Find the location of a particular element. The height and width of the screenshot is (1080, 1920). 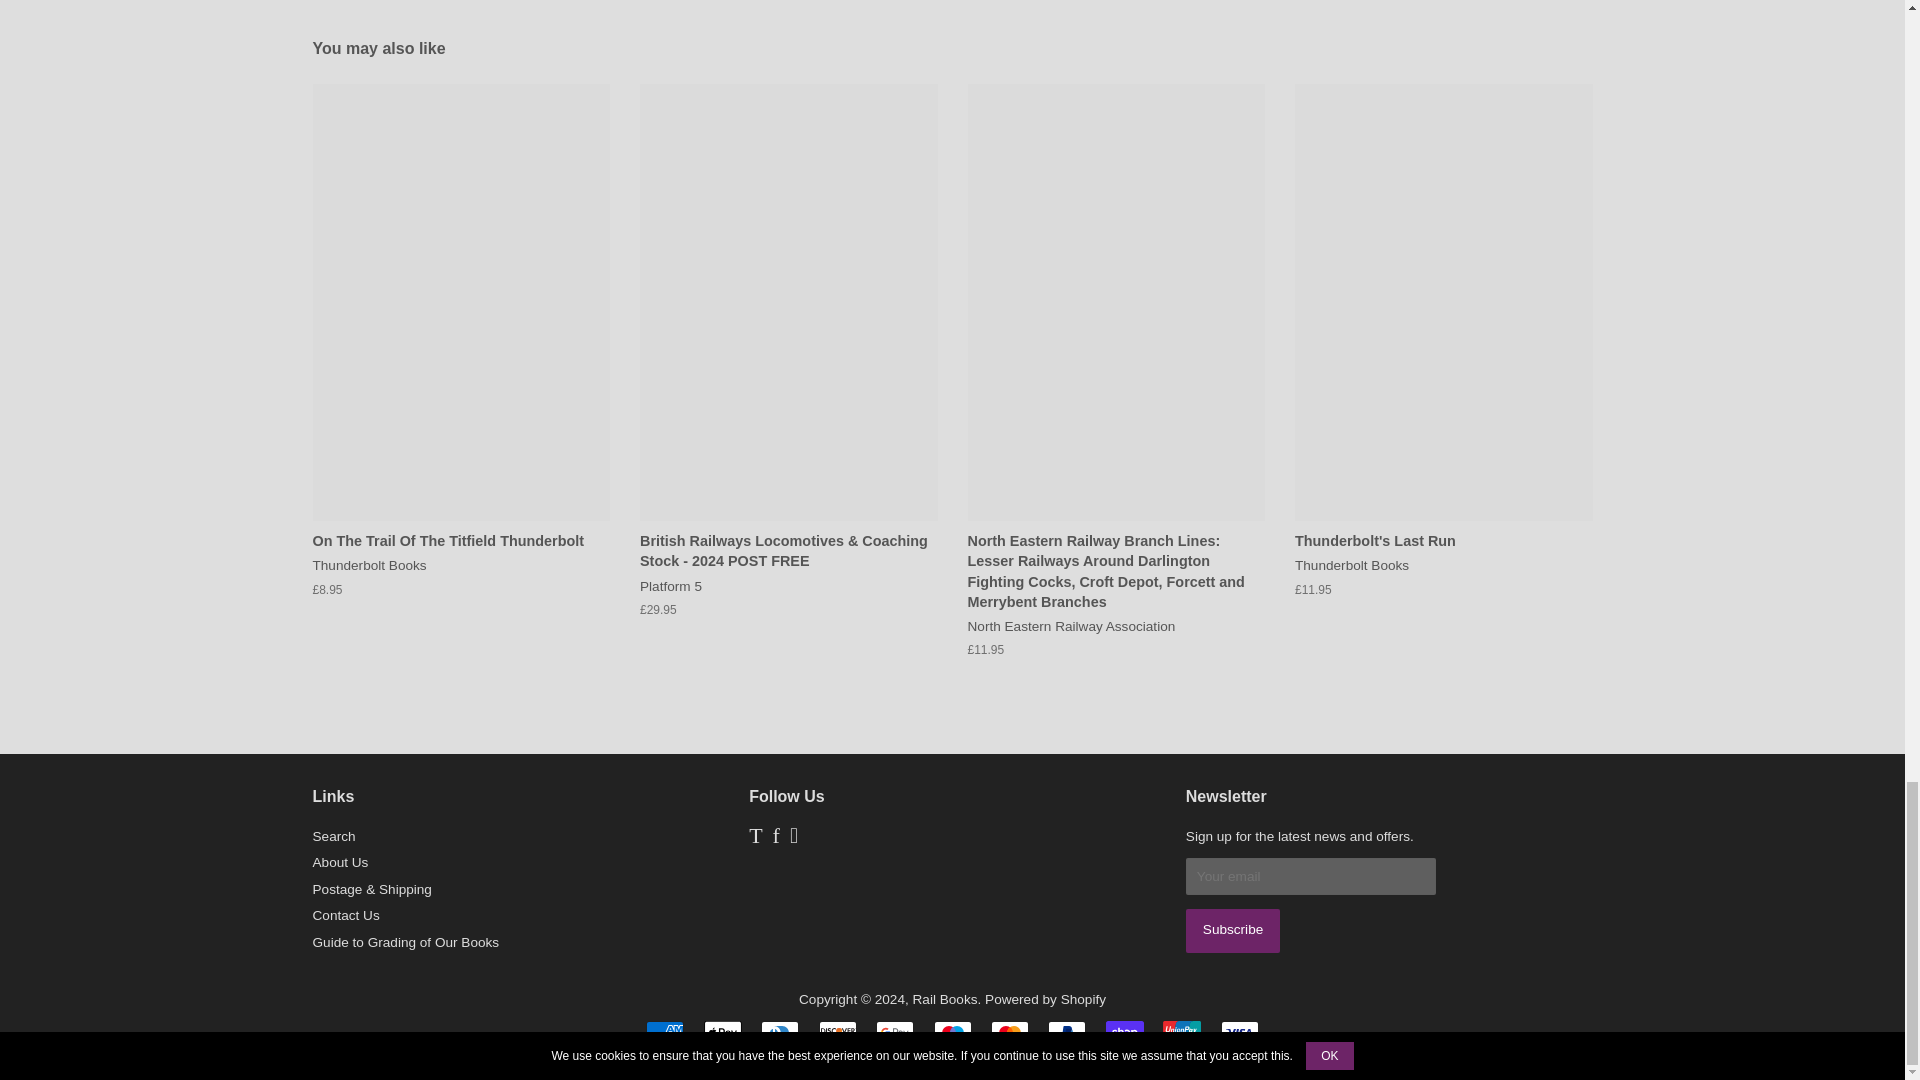

PayPal is located at coordinates (1067, 1032).